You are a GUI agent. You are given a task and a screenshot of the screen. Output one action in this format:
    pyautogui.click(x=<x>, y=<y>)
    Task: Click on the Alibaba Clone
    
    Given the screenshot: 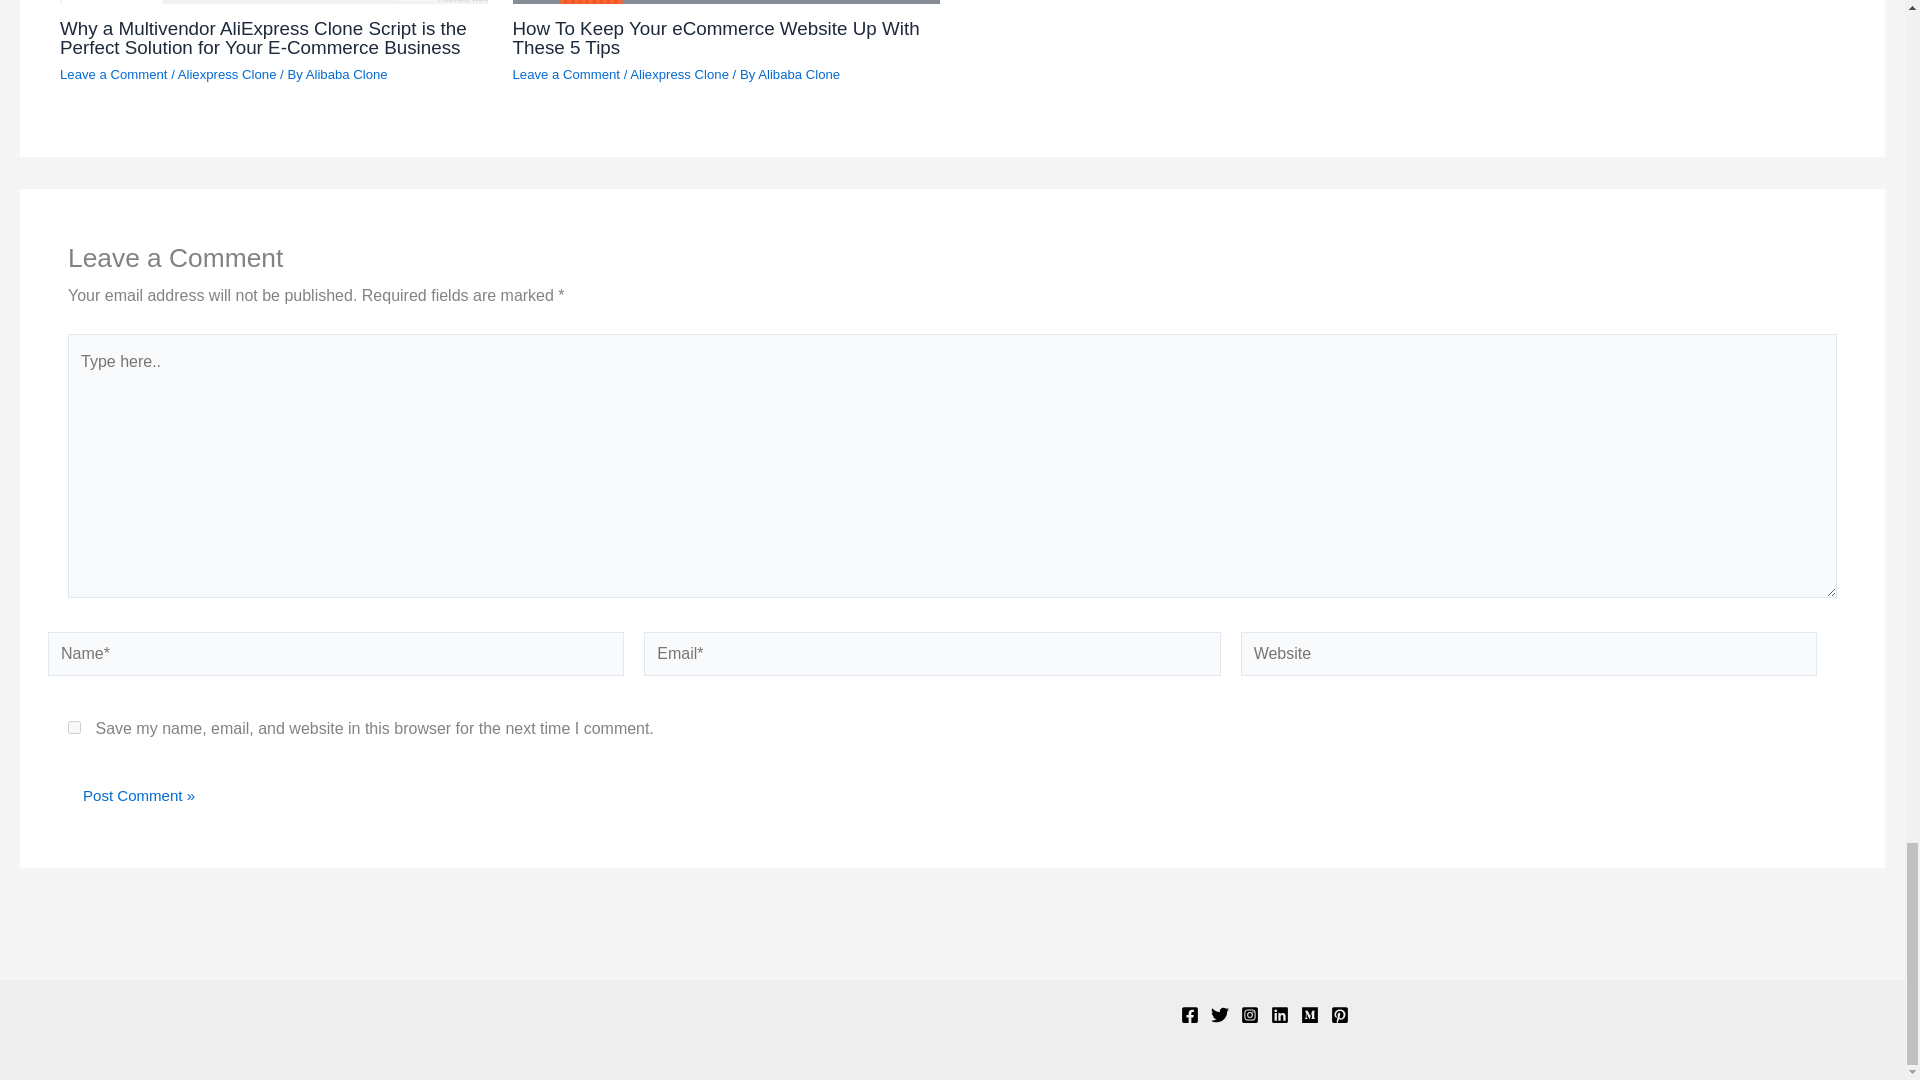 What is the action you would take?
    pyautogui.click(x=346, y=74)
    